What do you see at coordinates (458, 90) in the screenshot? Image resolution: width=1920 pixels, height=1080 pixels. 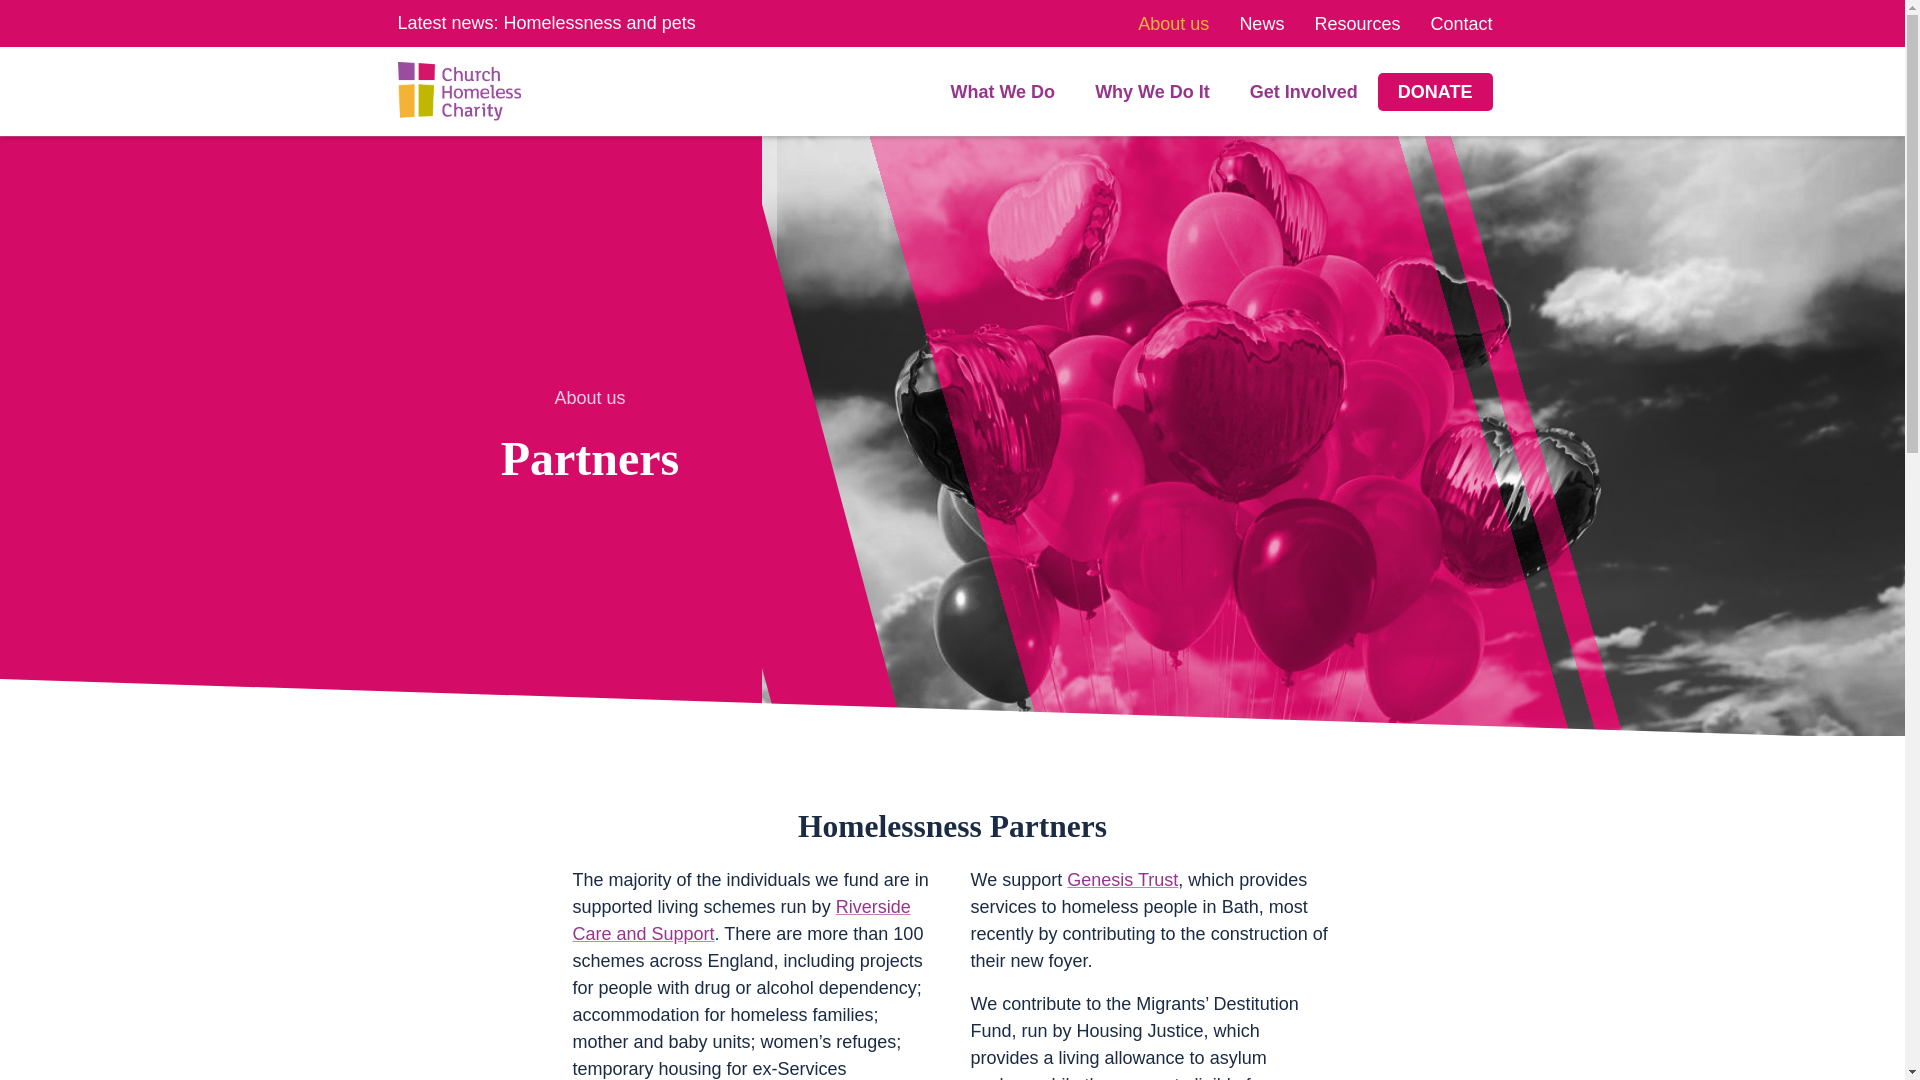 I see `Church Homeless Charity` at bounding box center [458, 90].